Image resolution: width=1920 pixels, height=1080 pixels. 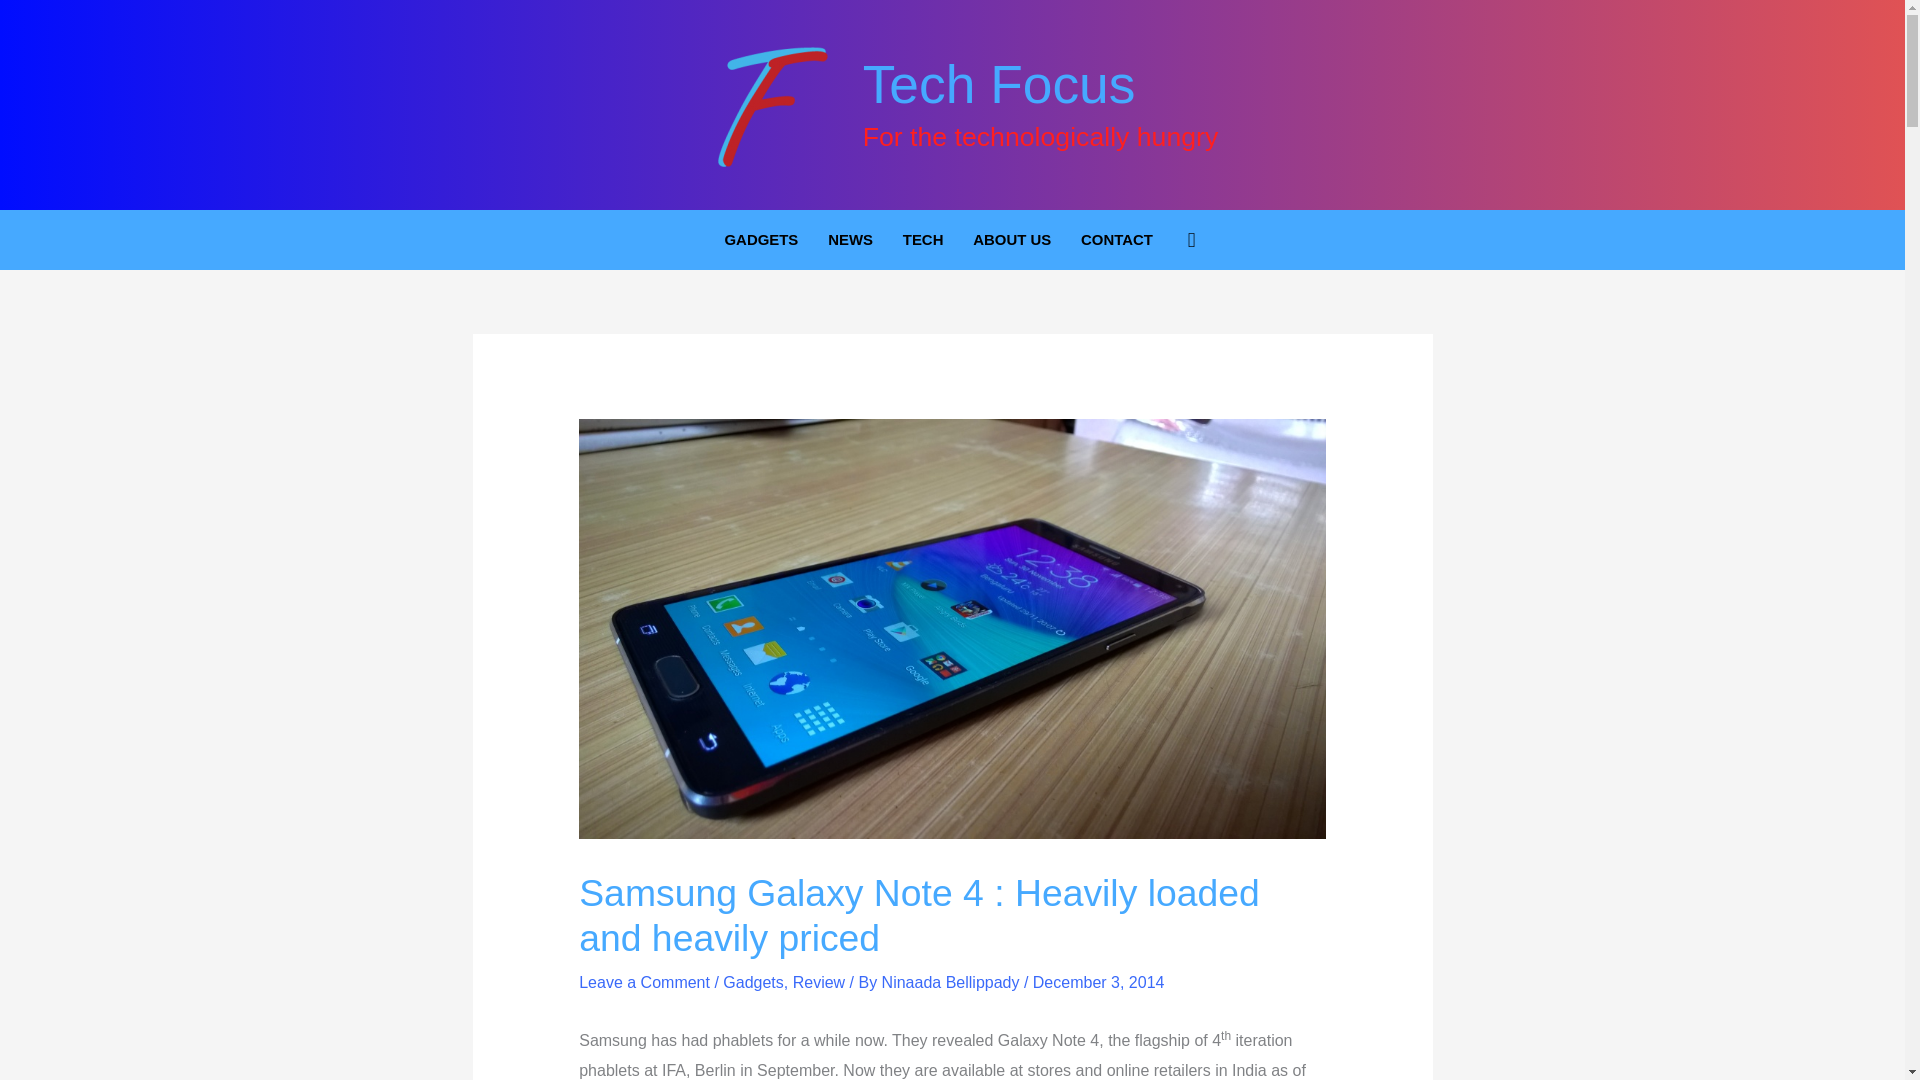 What do you see at coordinates (762, 240) in the screenshot?
I see `GADGETS` at bounding box center [762, 240].